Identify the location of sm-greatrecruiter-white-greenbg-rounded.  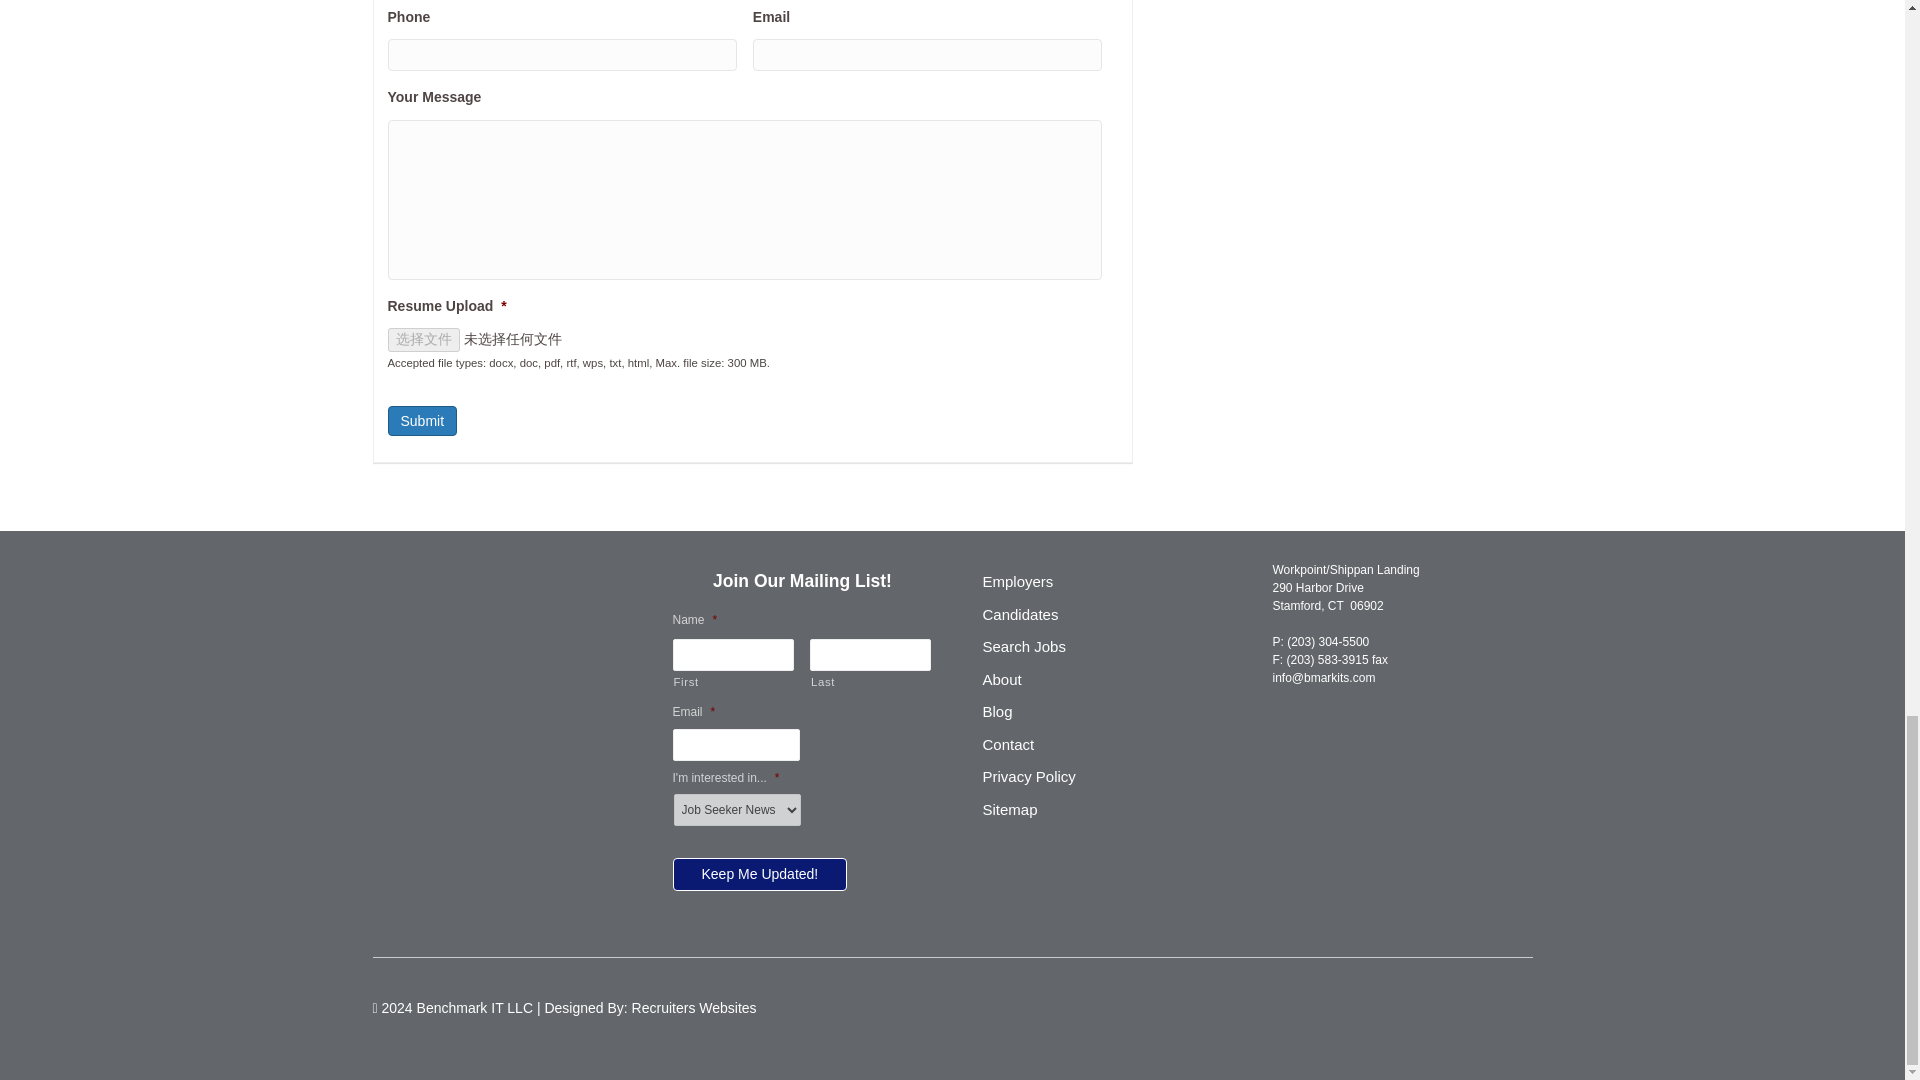
(482, 644).